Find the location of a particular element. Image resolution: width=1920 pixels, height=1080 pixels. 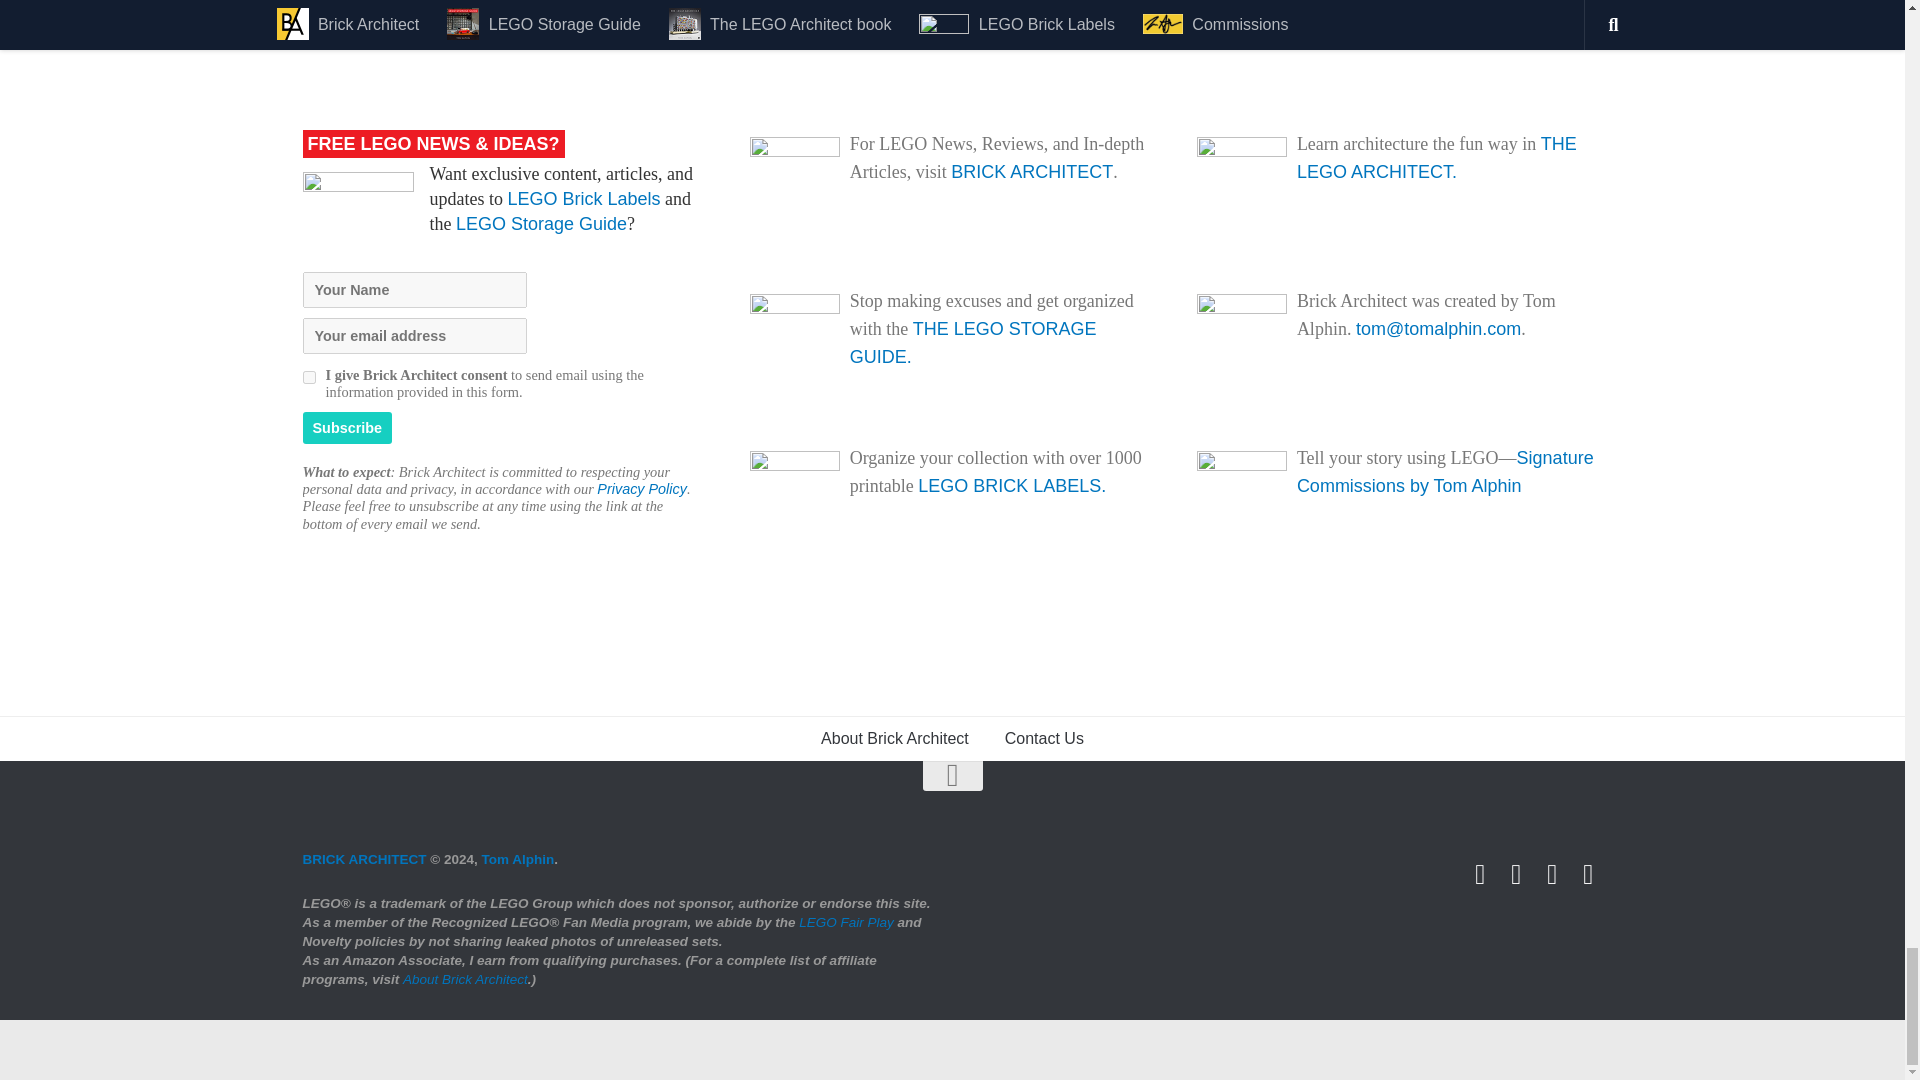

on is located at coordinates (308, 378).